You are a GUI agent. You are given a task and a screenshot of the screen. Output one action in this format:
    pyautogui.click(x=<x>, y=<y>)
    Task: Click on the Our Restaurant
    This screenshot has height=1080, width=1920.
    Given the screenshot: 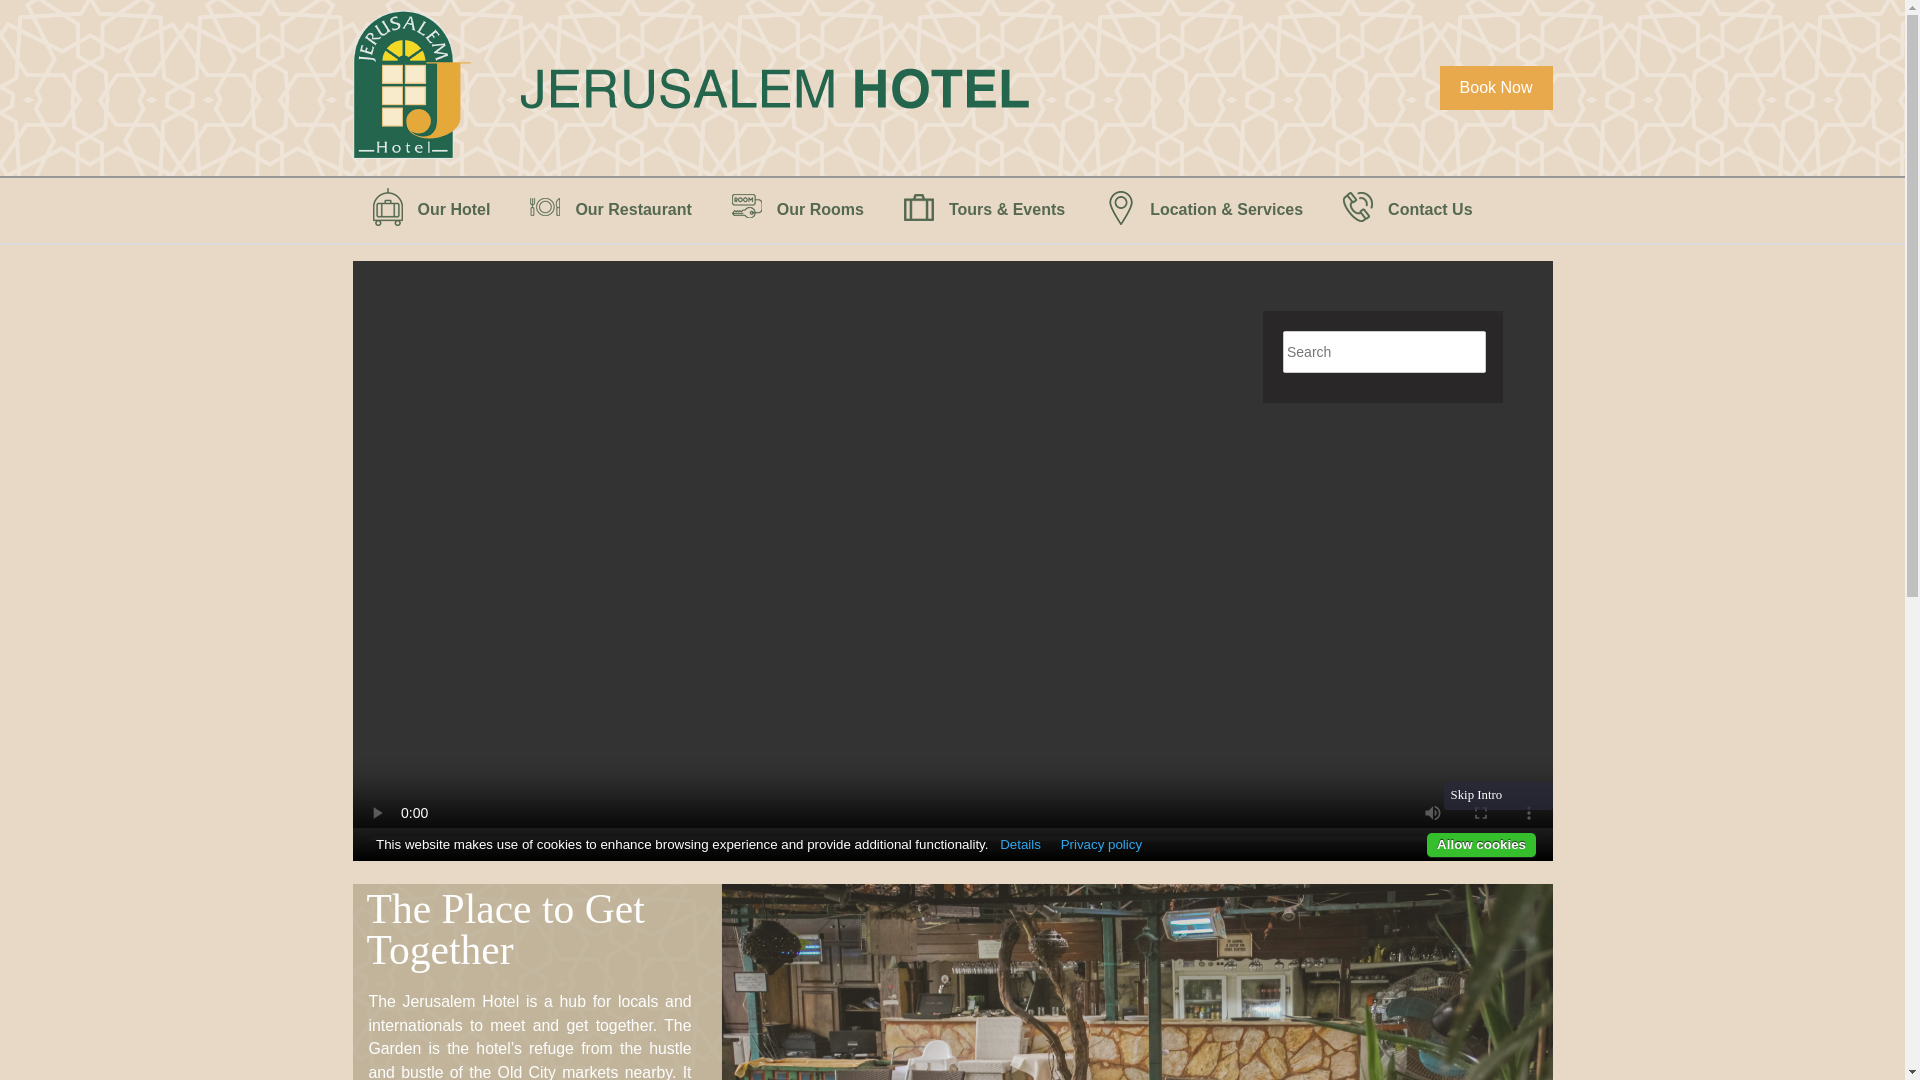 What is the action you would take?
    pyautogui.click(x=610, y=210)
    